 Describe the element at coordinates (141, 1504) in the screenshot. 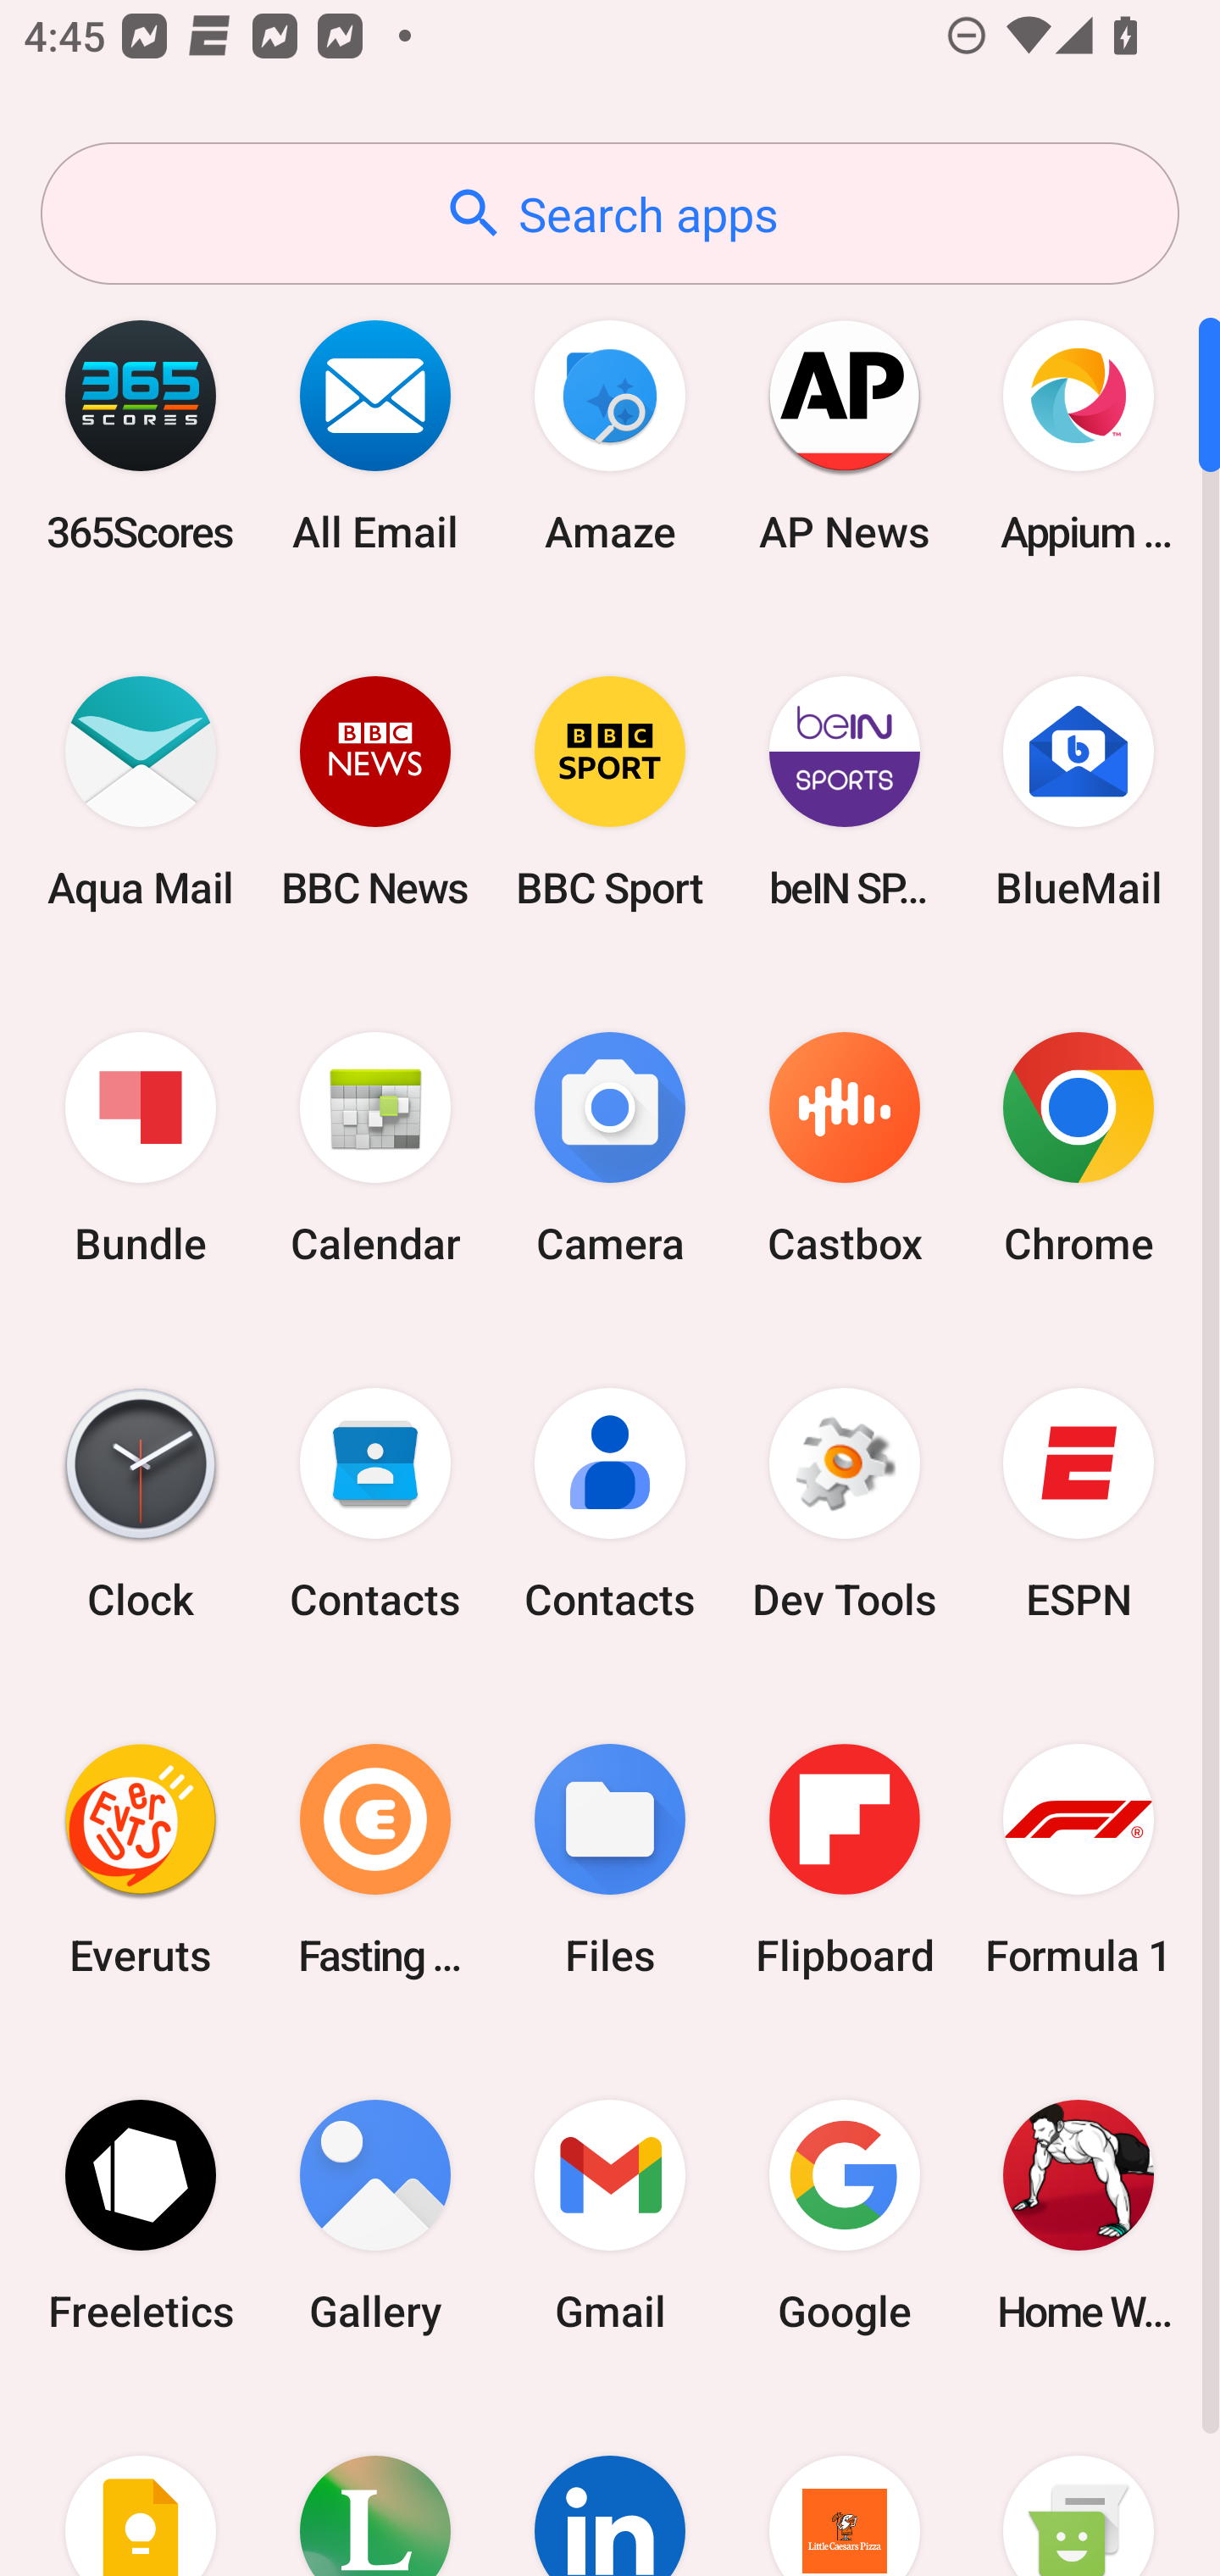

I see `Clock` at that location.